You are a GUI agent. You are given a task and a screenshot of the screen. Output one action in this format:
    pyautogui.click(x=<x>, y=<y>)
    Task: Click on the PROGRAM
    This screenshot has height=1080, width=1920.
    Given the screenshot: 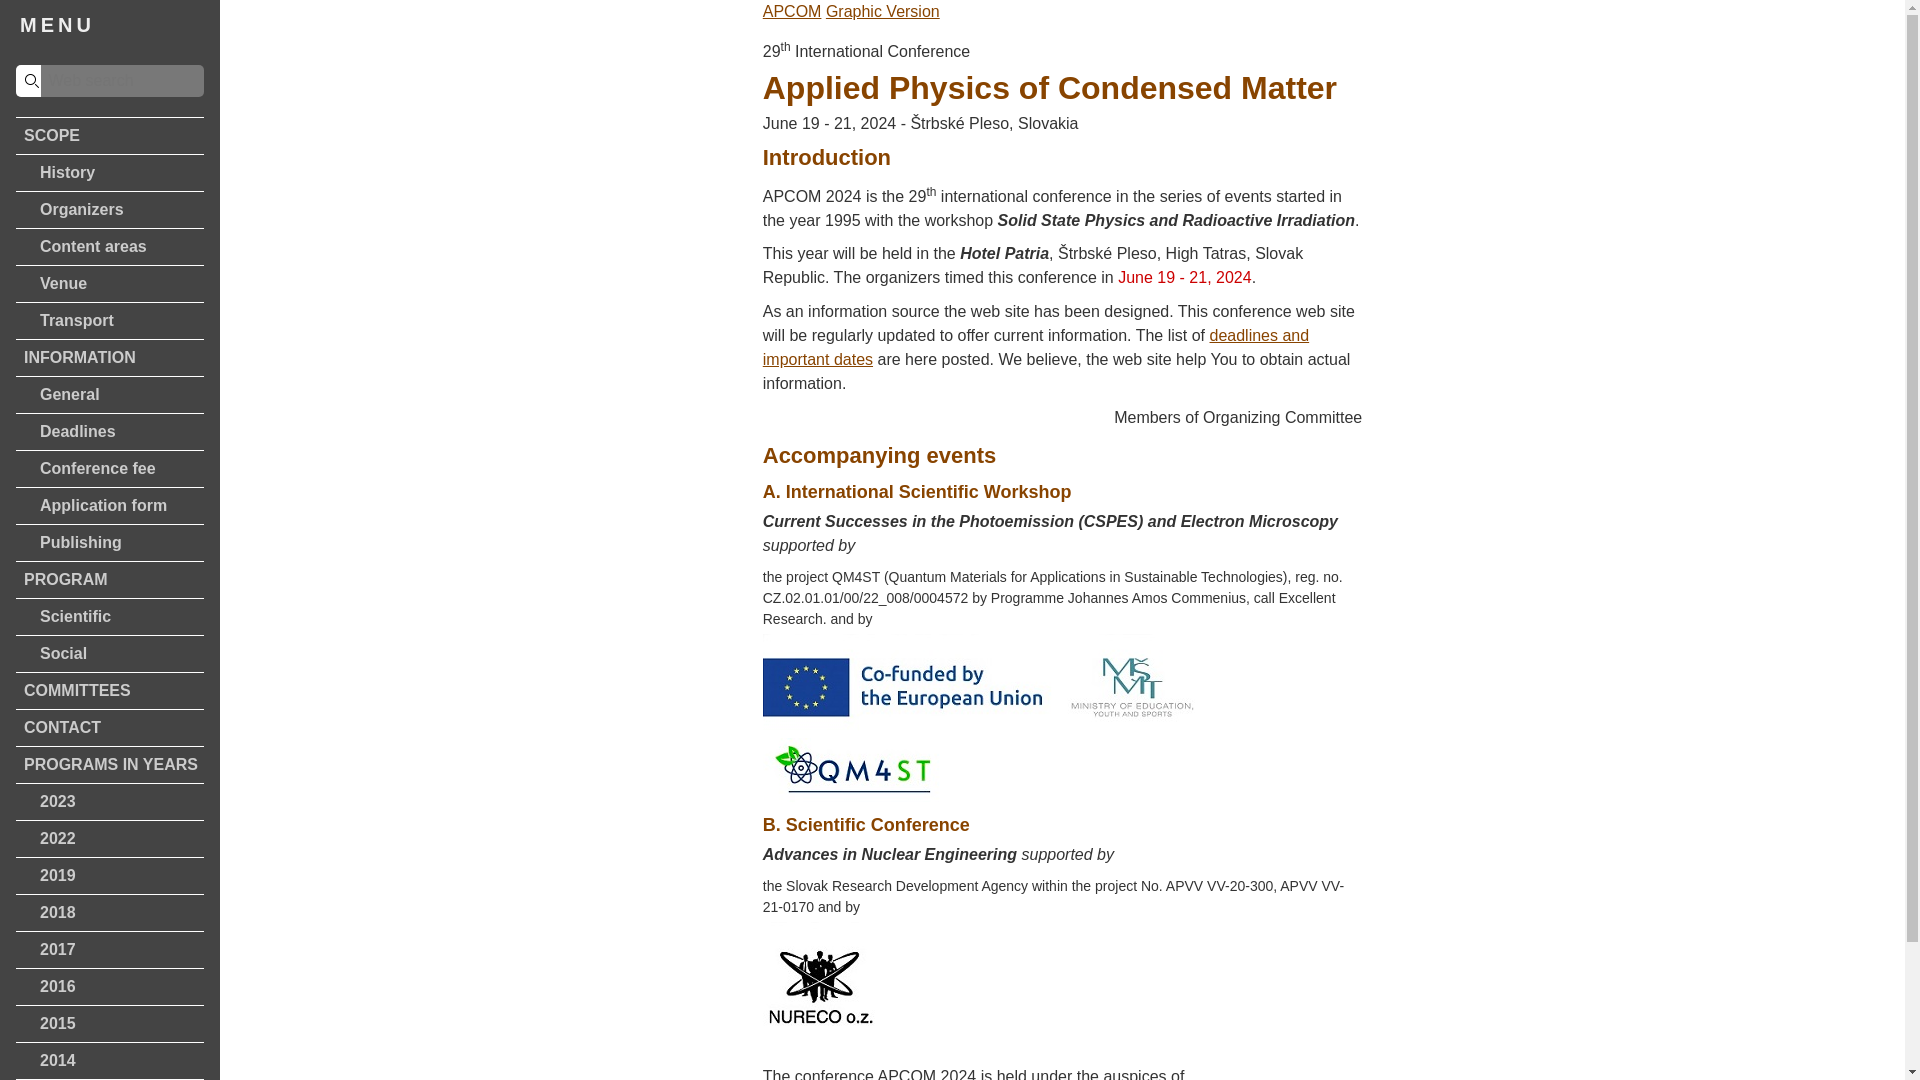 What is the action you would take?
    pyautogui.click(x=109, y=580)
    